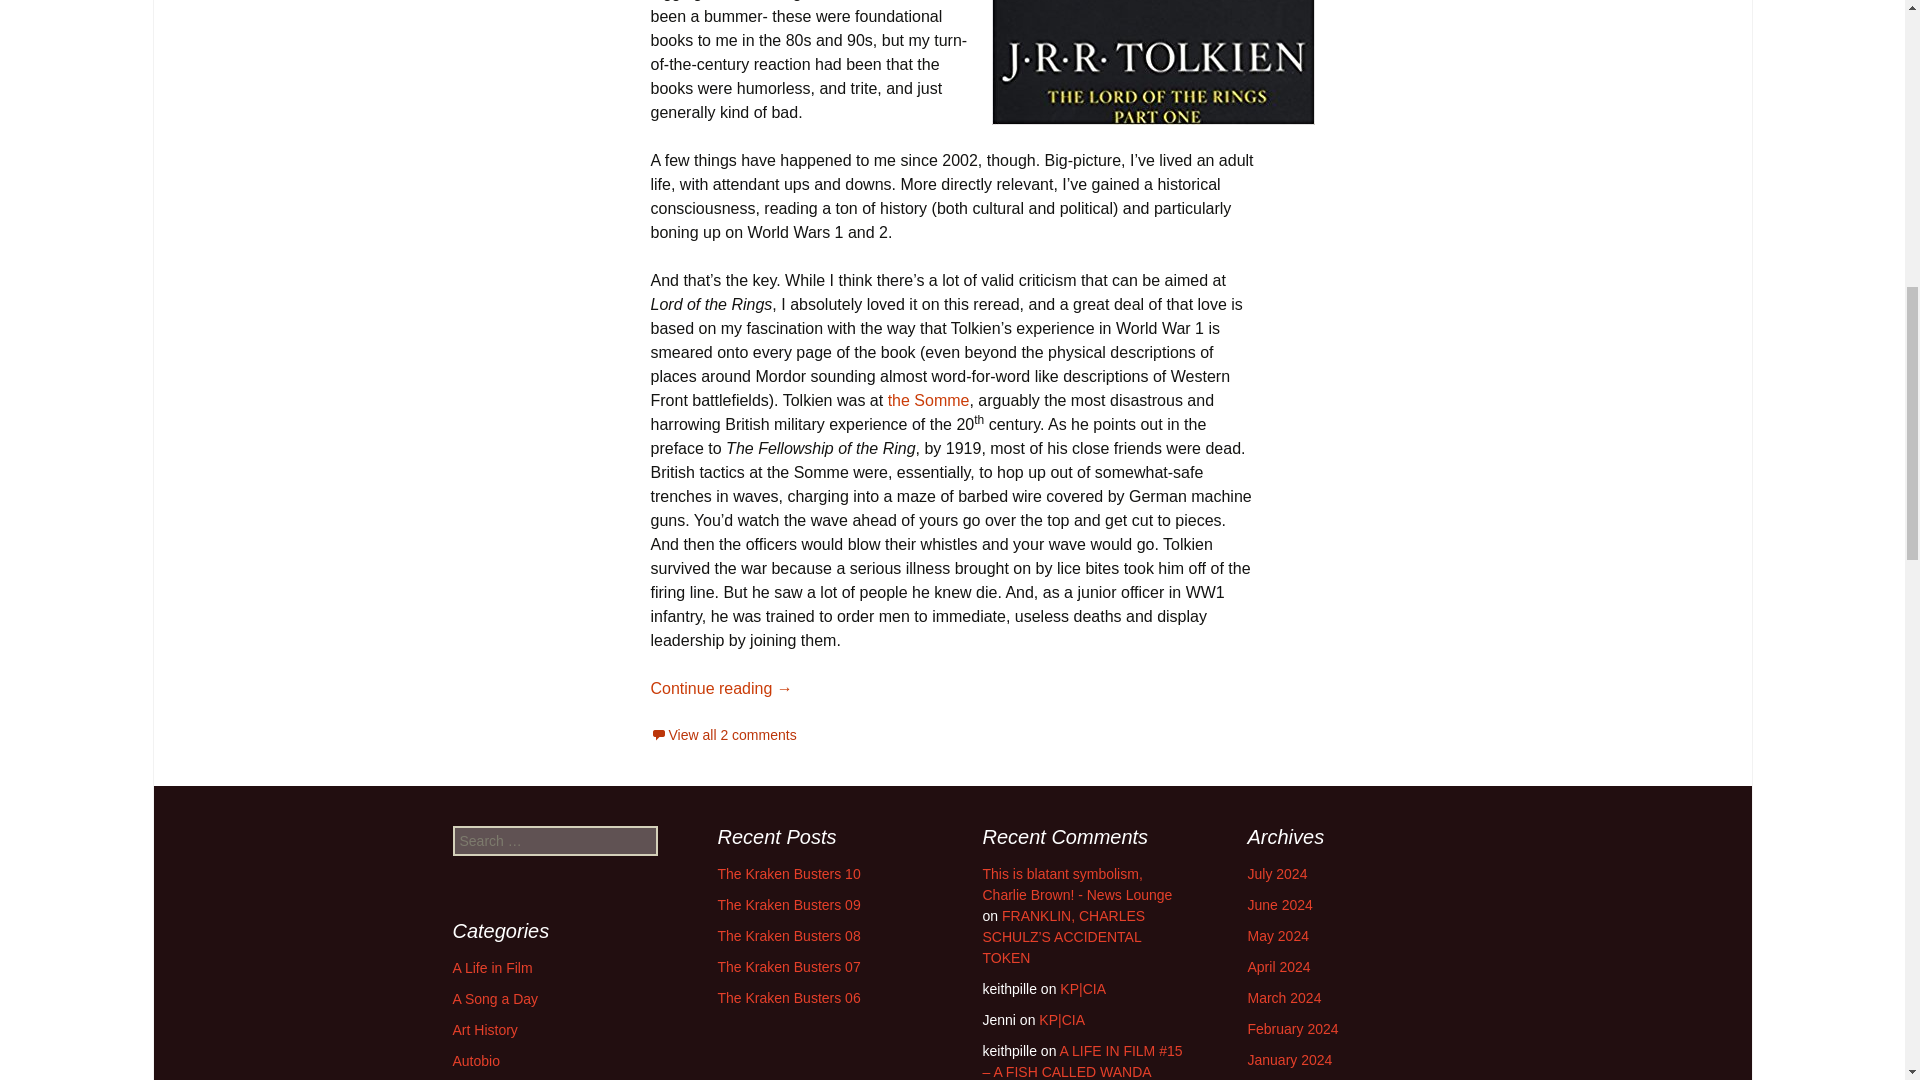 This screenshot has height=1080, width=1920. Describe the element at coordinates (789, 904) in the screenshot. I see `The Kraken Busters 09` at that location.